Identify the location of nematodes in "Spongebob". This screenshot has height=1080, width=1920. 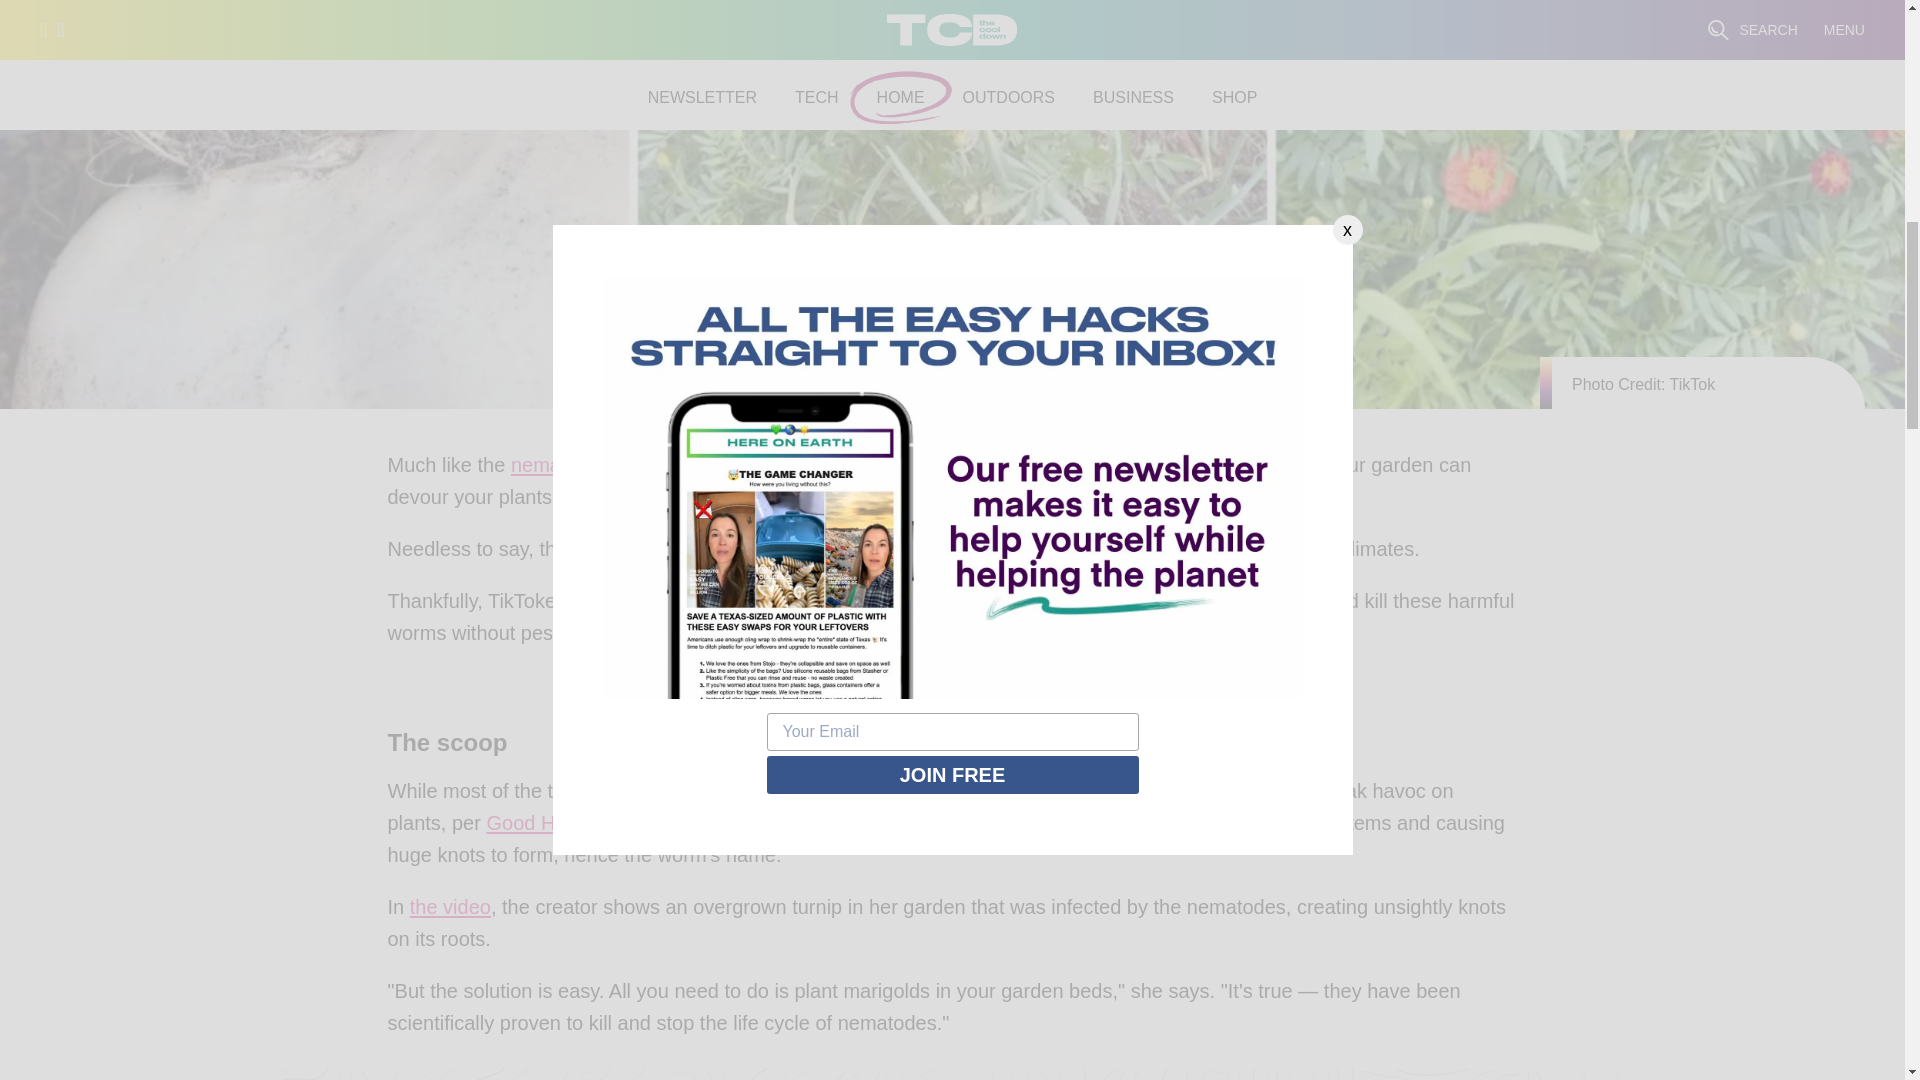
(631, 470).